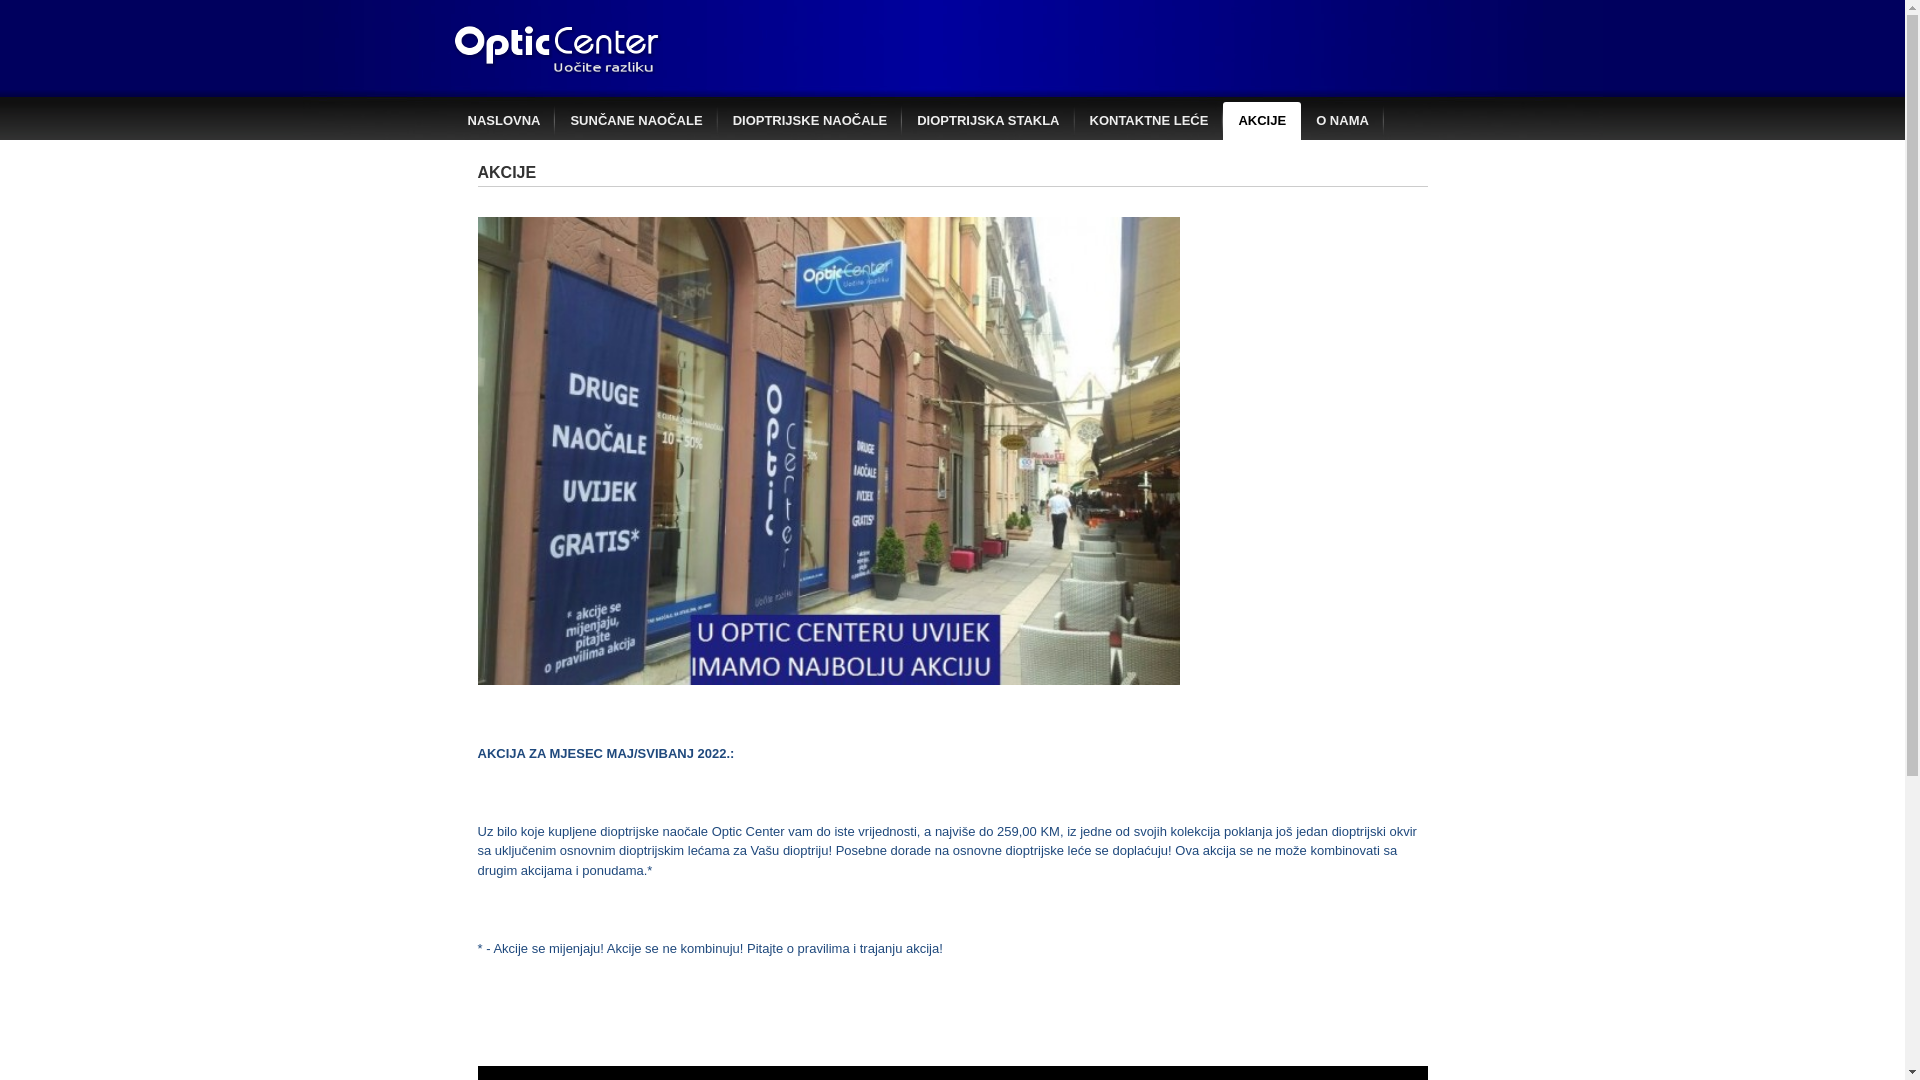 The height and width of the screenshot is (1080, 1920). I want to click on DIOPTRIJSKA STAKLA, so click(988, 121).